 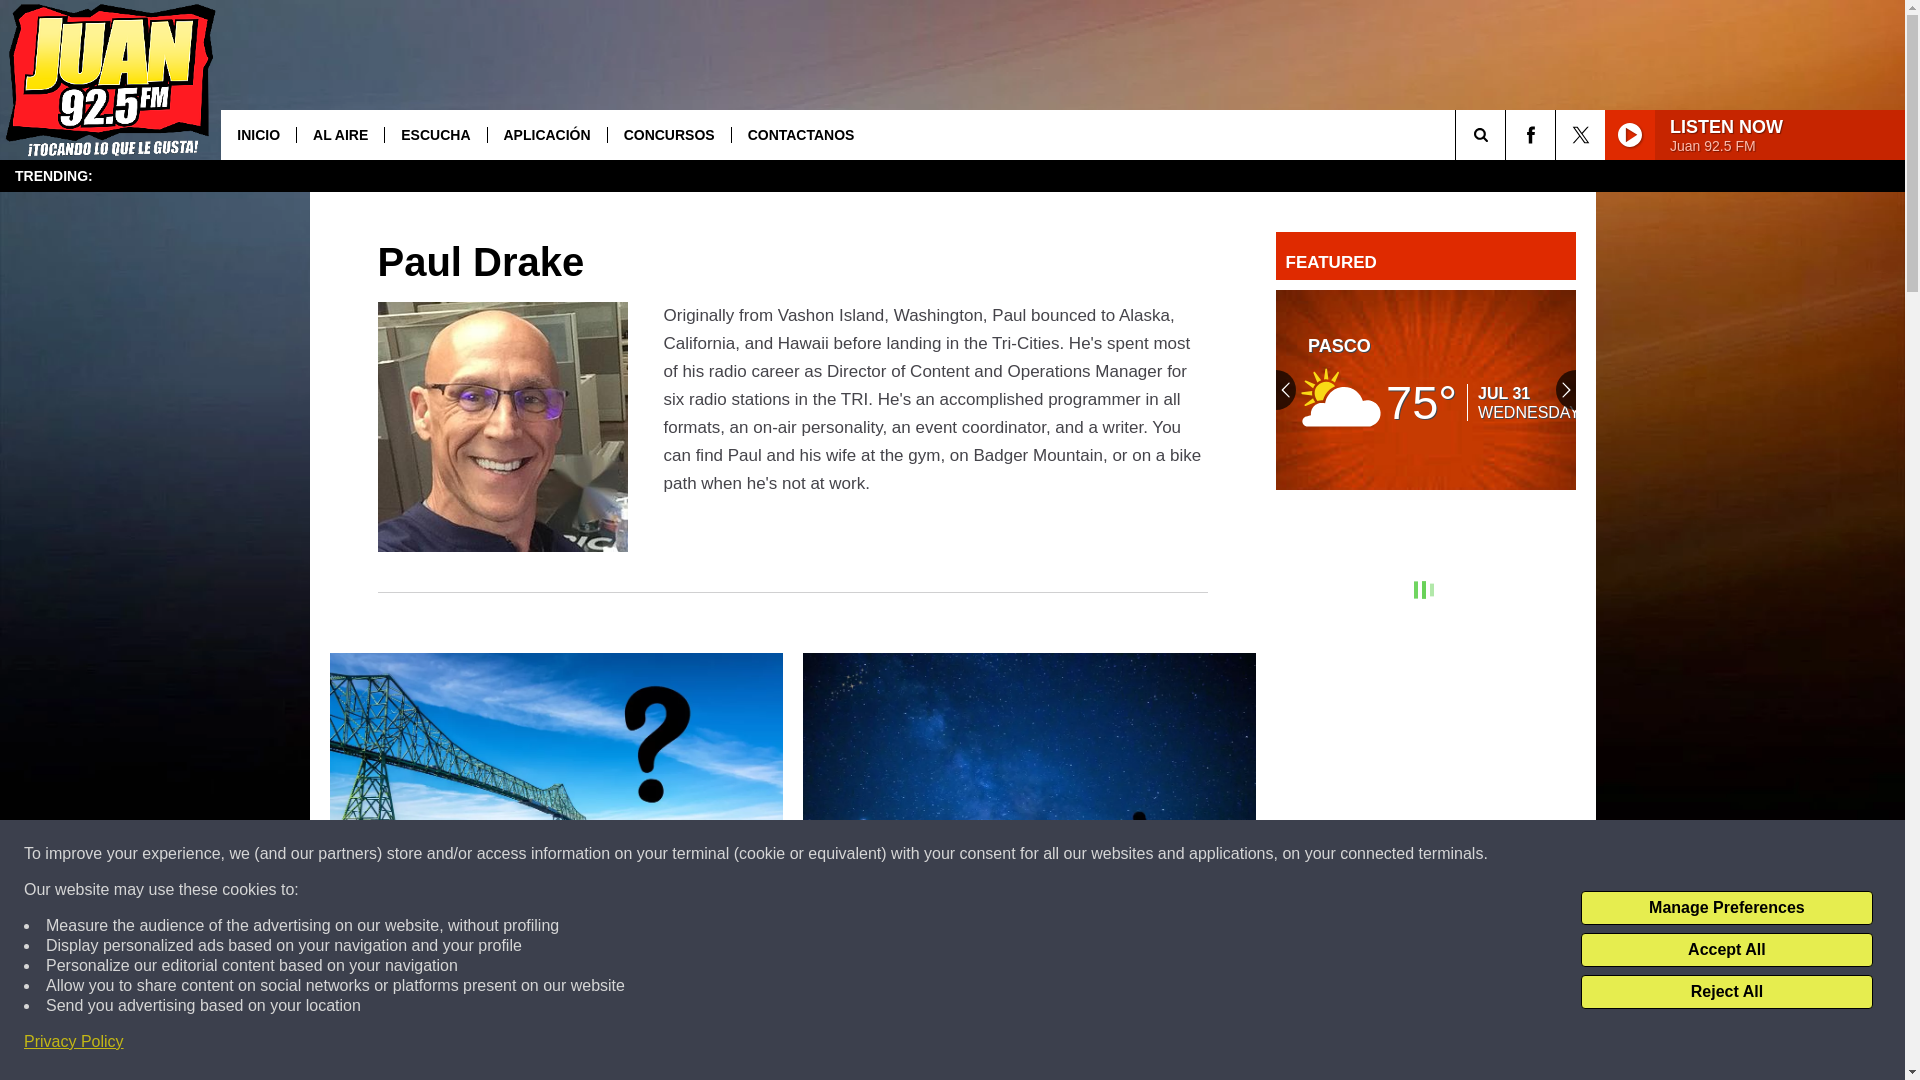 What do you see at coordinates (434, 134) in the screenshot?
I see `ESCUCHA` at bounding box center [434, 134].